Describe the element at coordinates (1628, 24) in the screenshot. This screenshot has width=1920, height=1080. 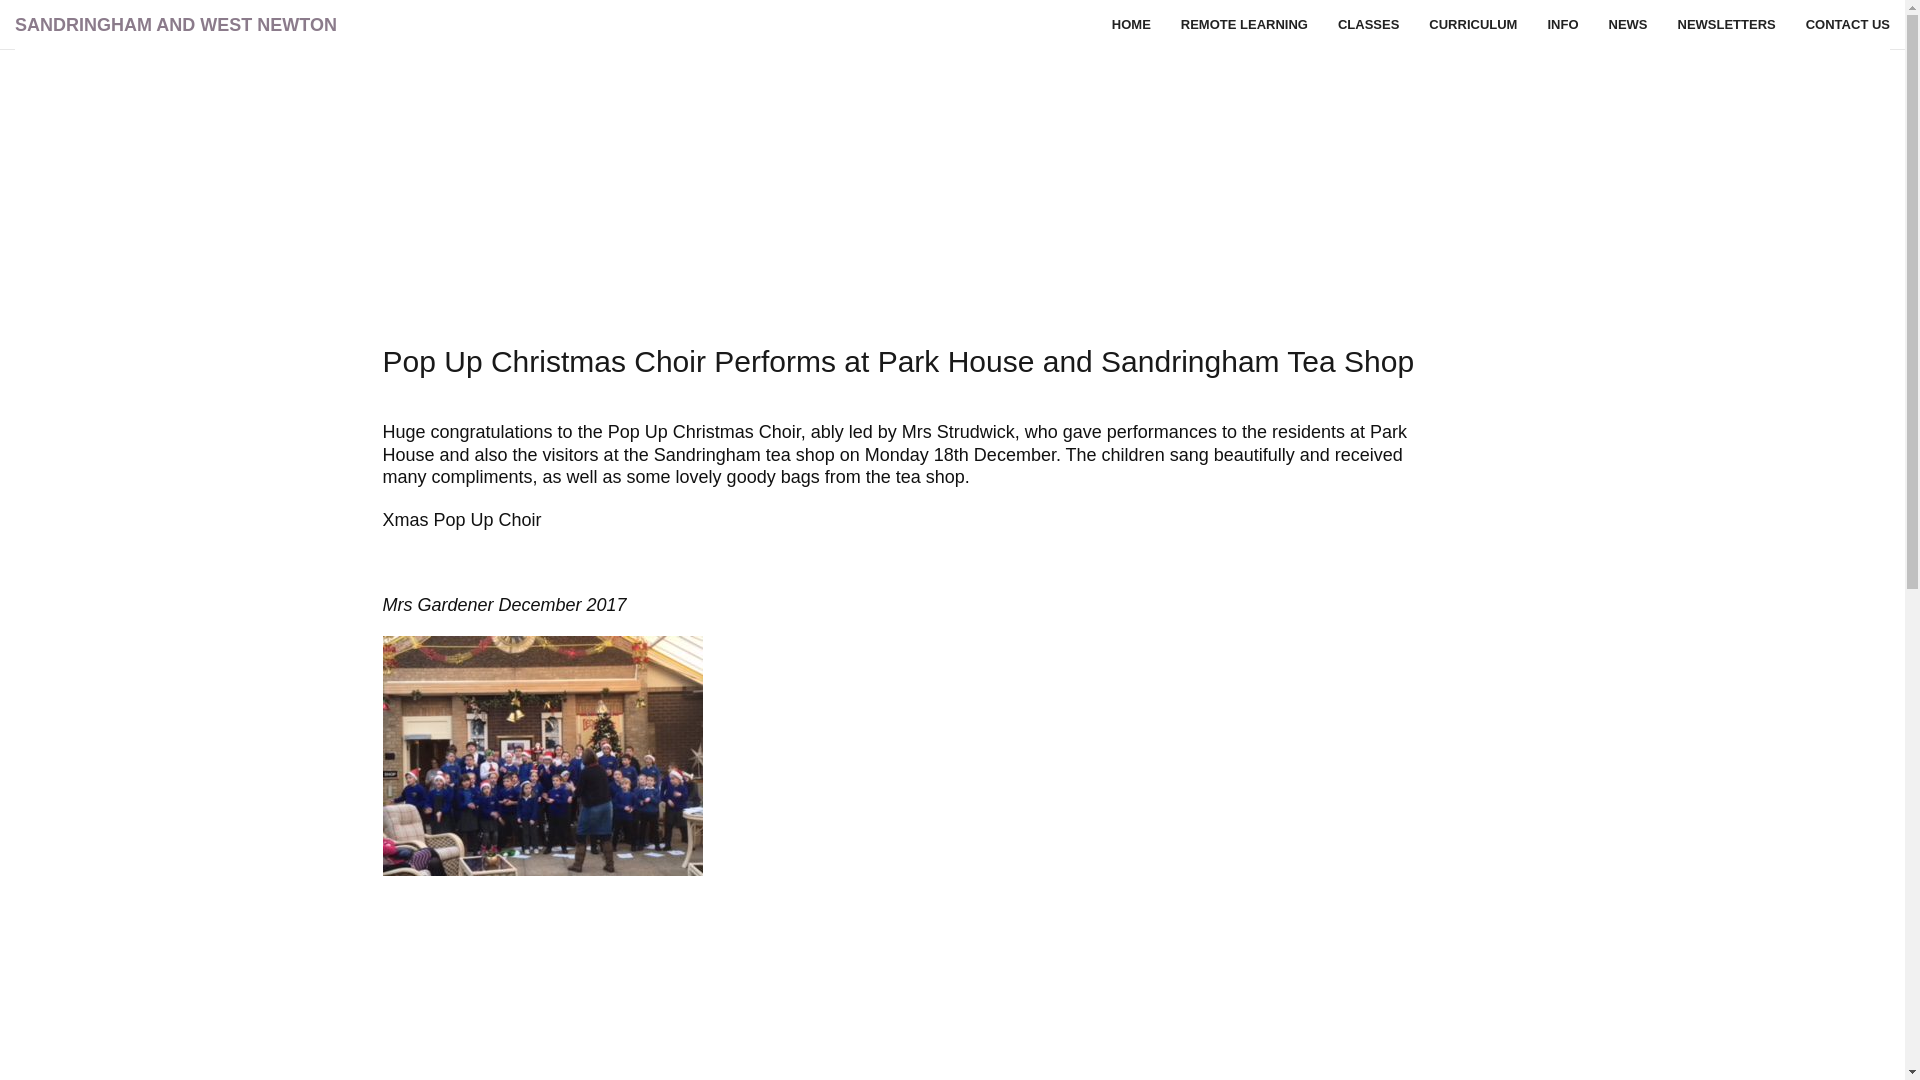
I see `NEWS` at that location.